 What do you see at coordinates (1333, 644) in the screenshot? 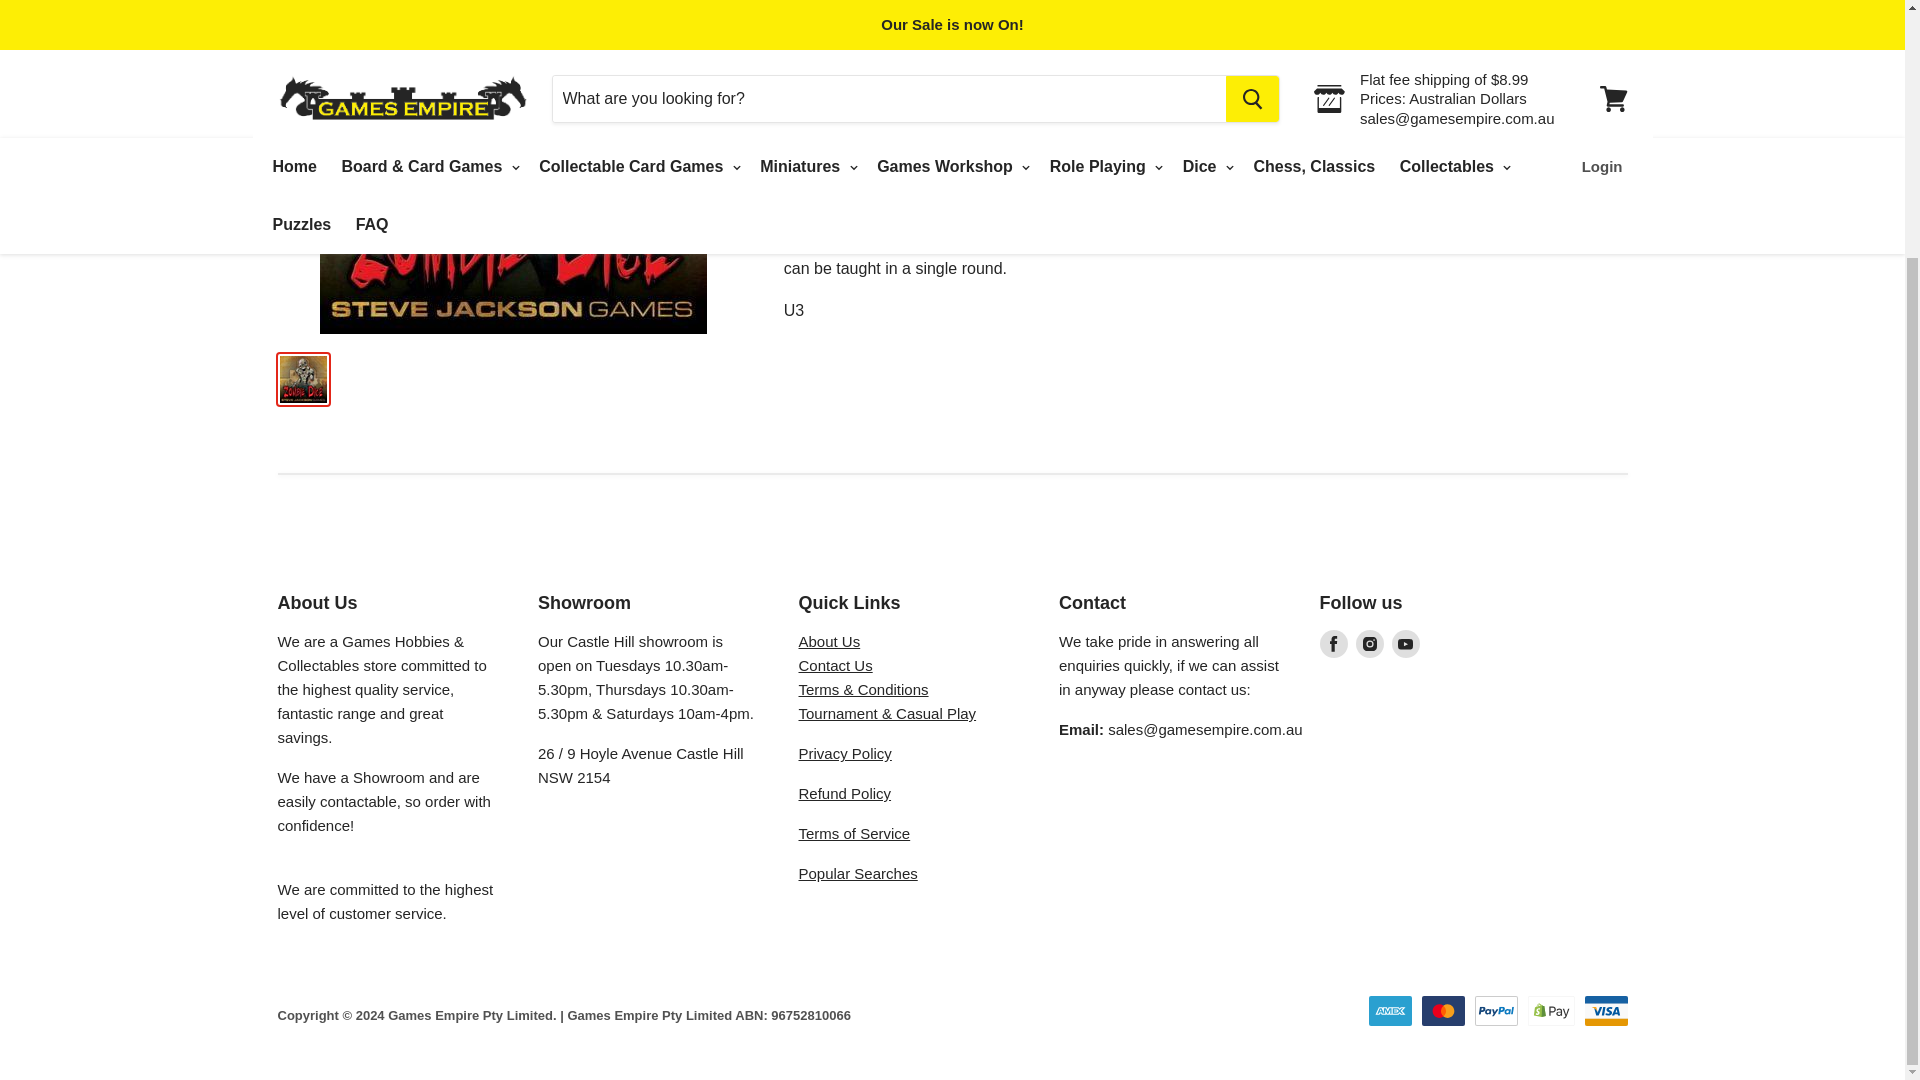
I see `Facebook` at bounding box center [1333, 644].